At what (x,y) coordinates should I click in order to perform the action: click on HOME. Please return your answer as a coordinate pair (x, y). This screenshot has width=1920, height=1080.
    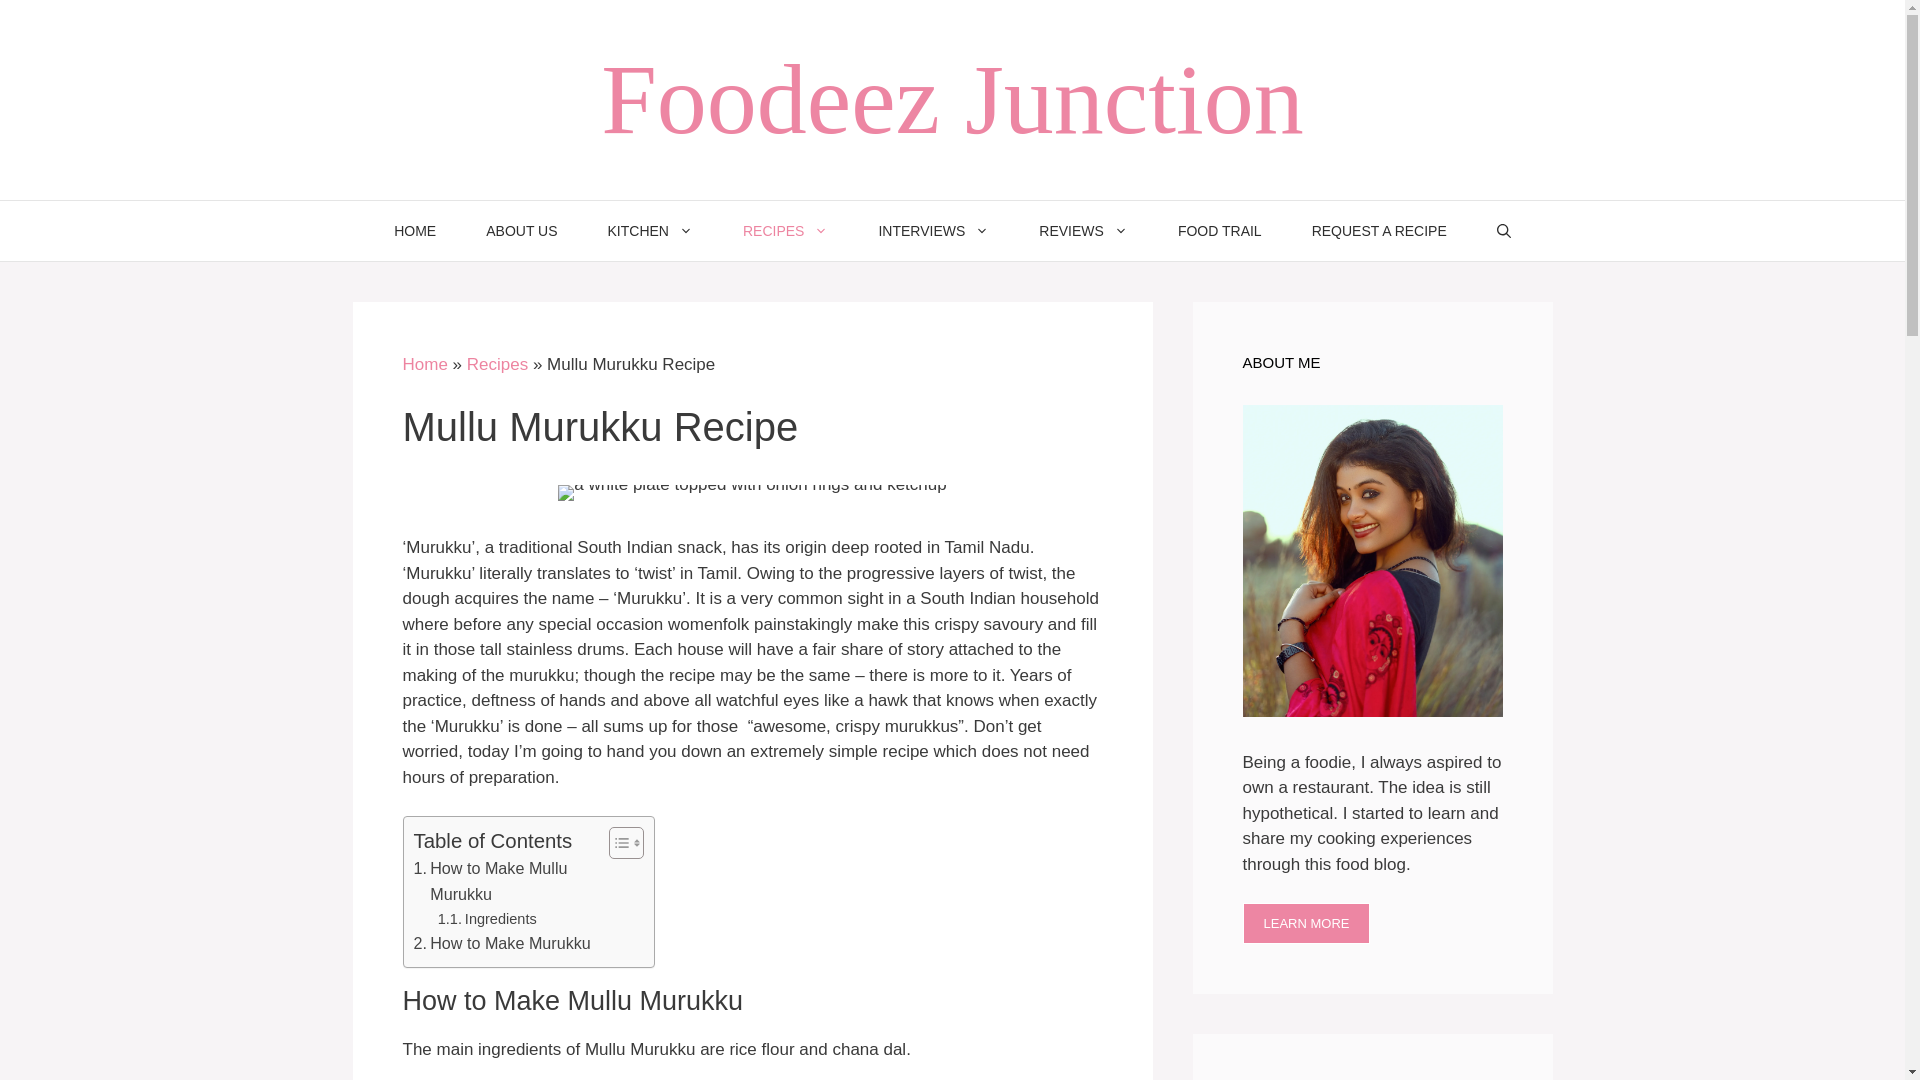
    Looking at the image, I should click on (414, 230).